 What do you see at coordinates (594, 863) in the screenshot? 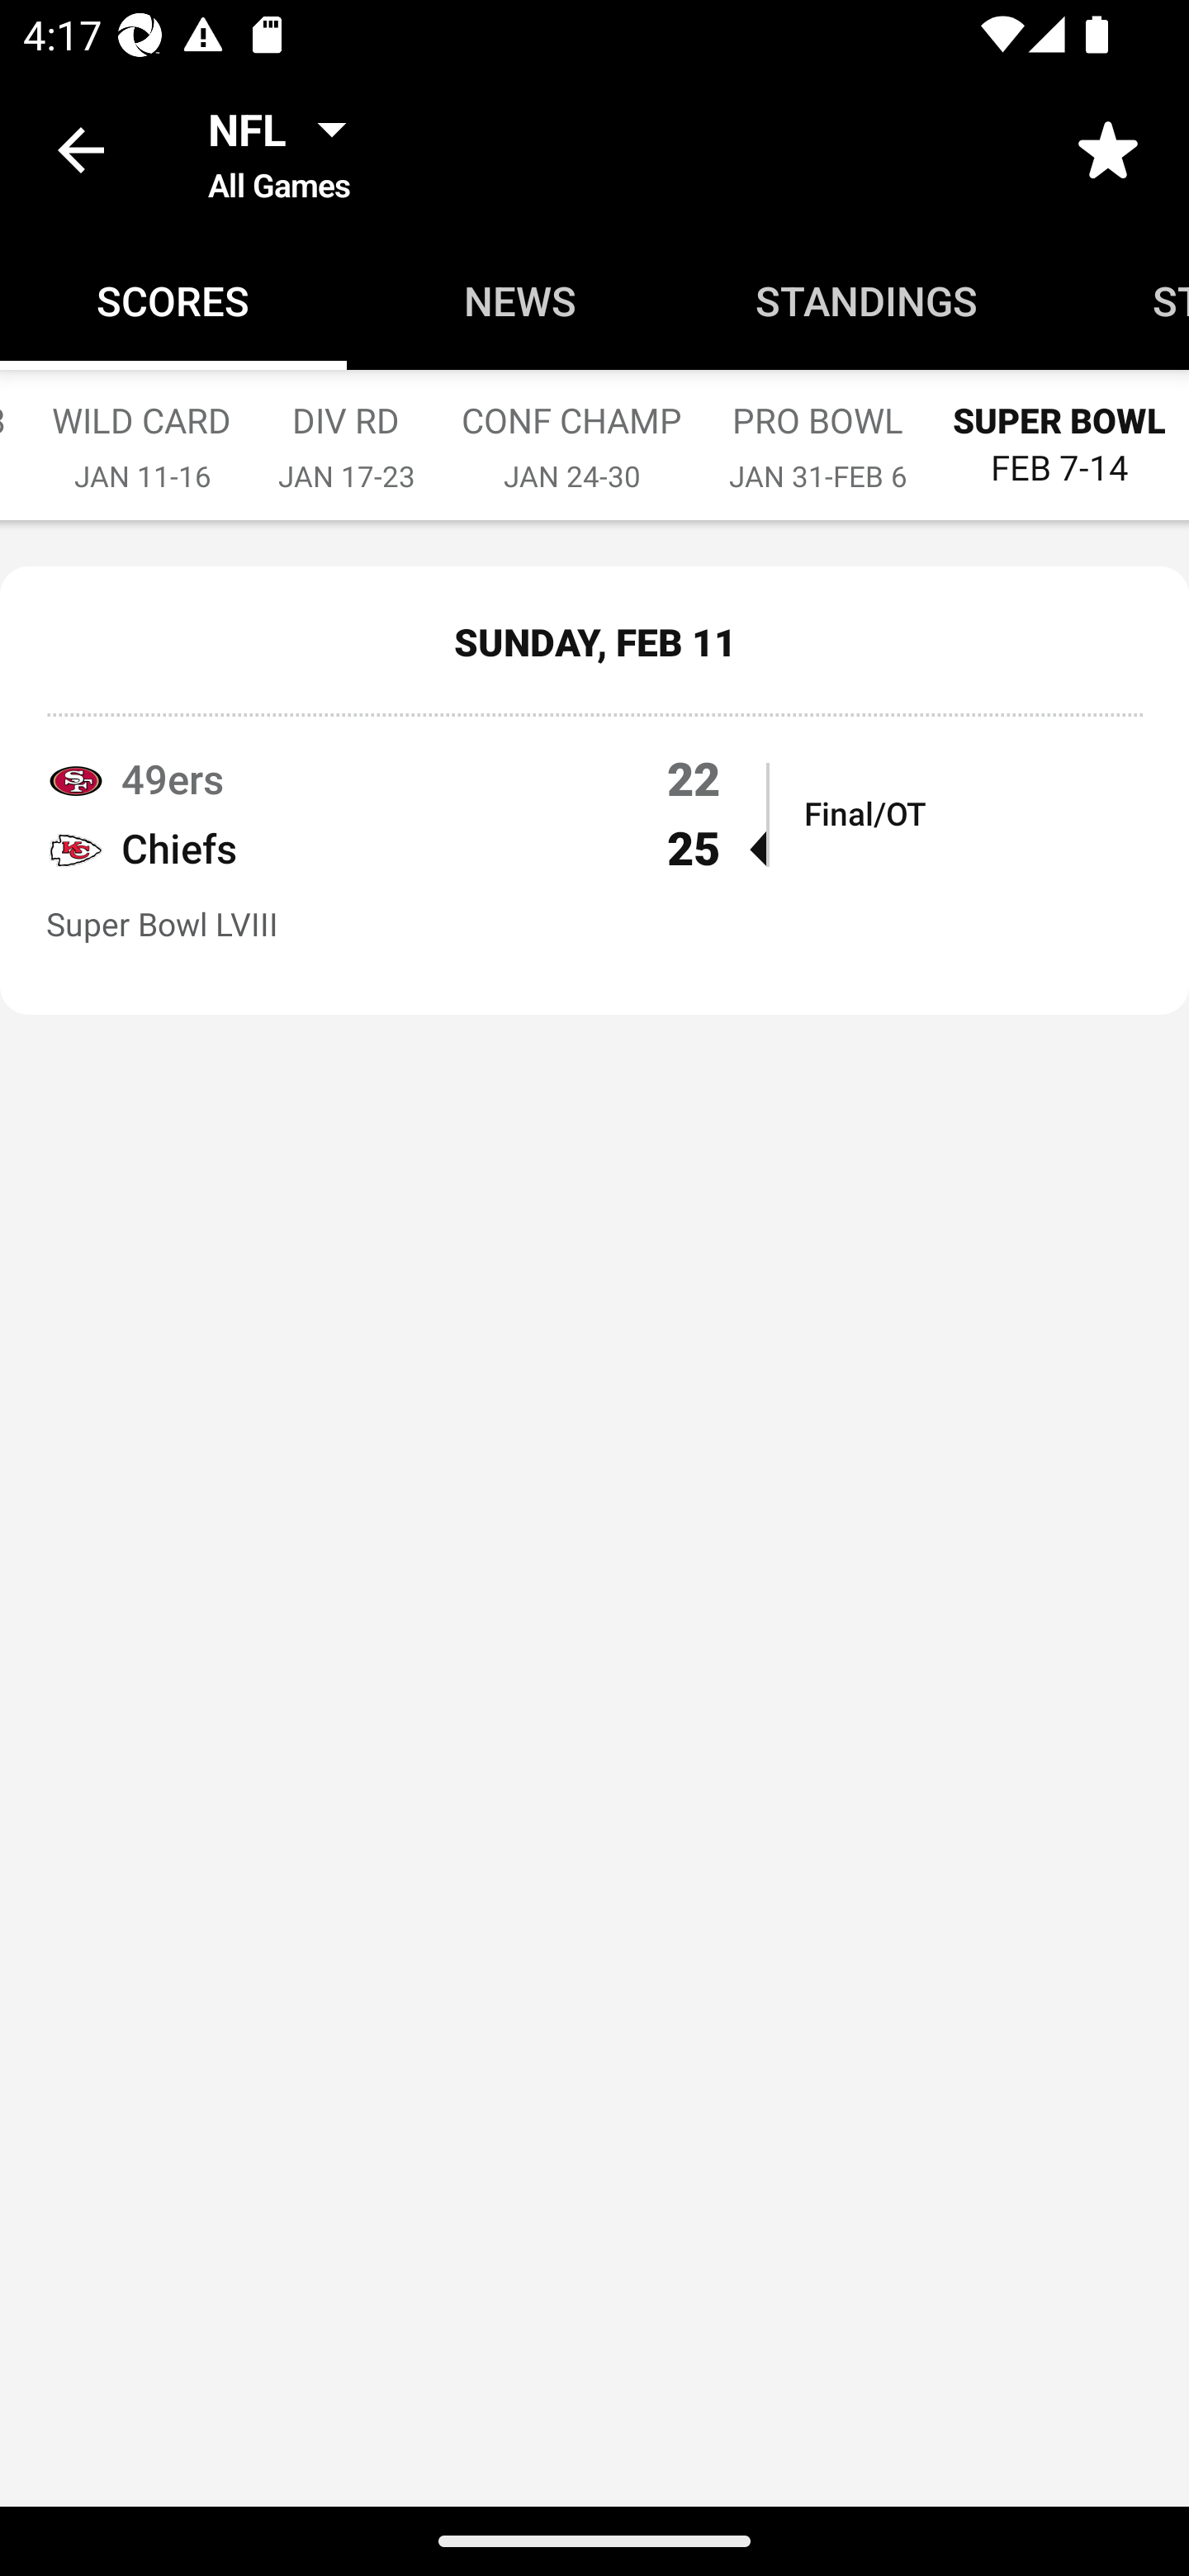
I see `49ers 22 Chiefs 25  Final/OT Super Bowl LVIII` at bounding box center [594, 863].